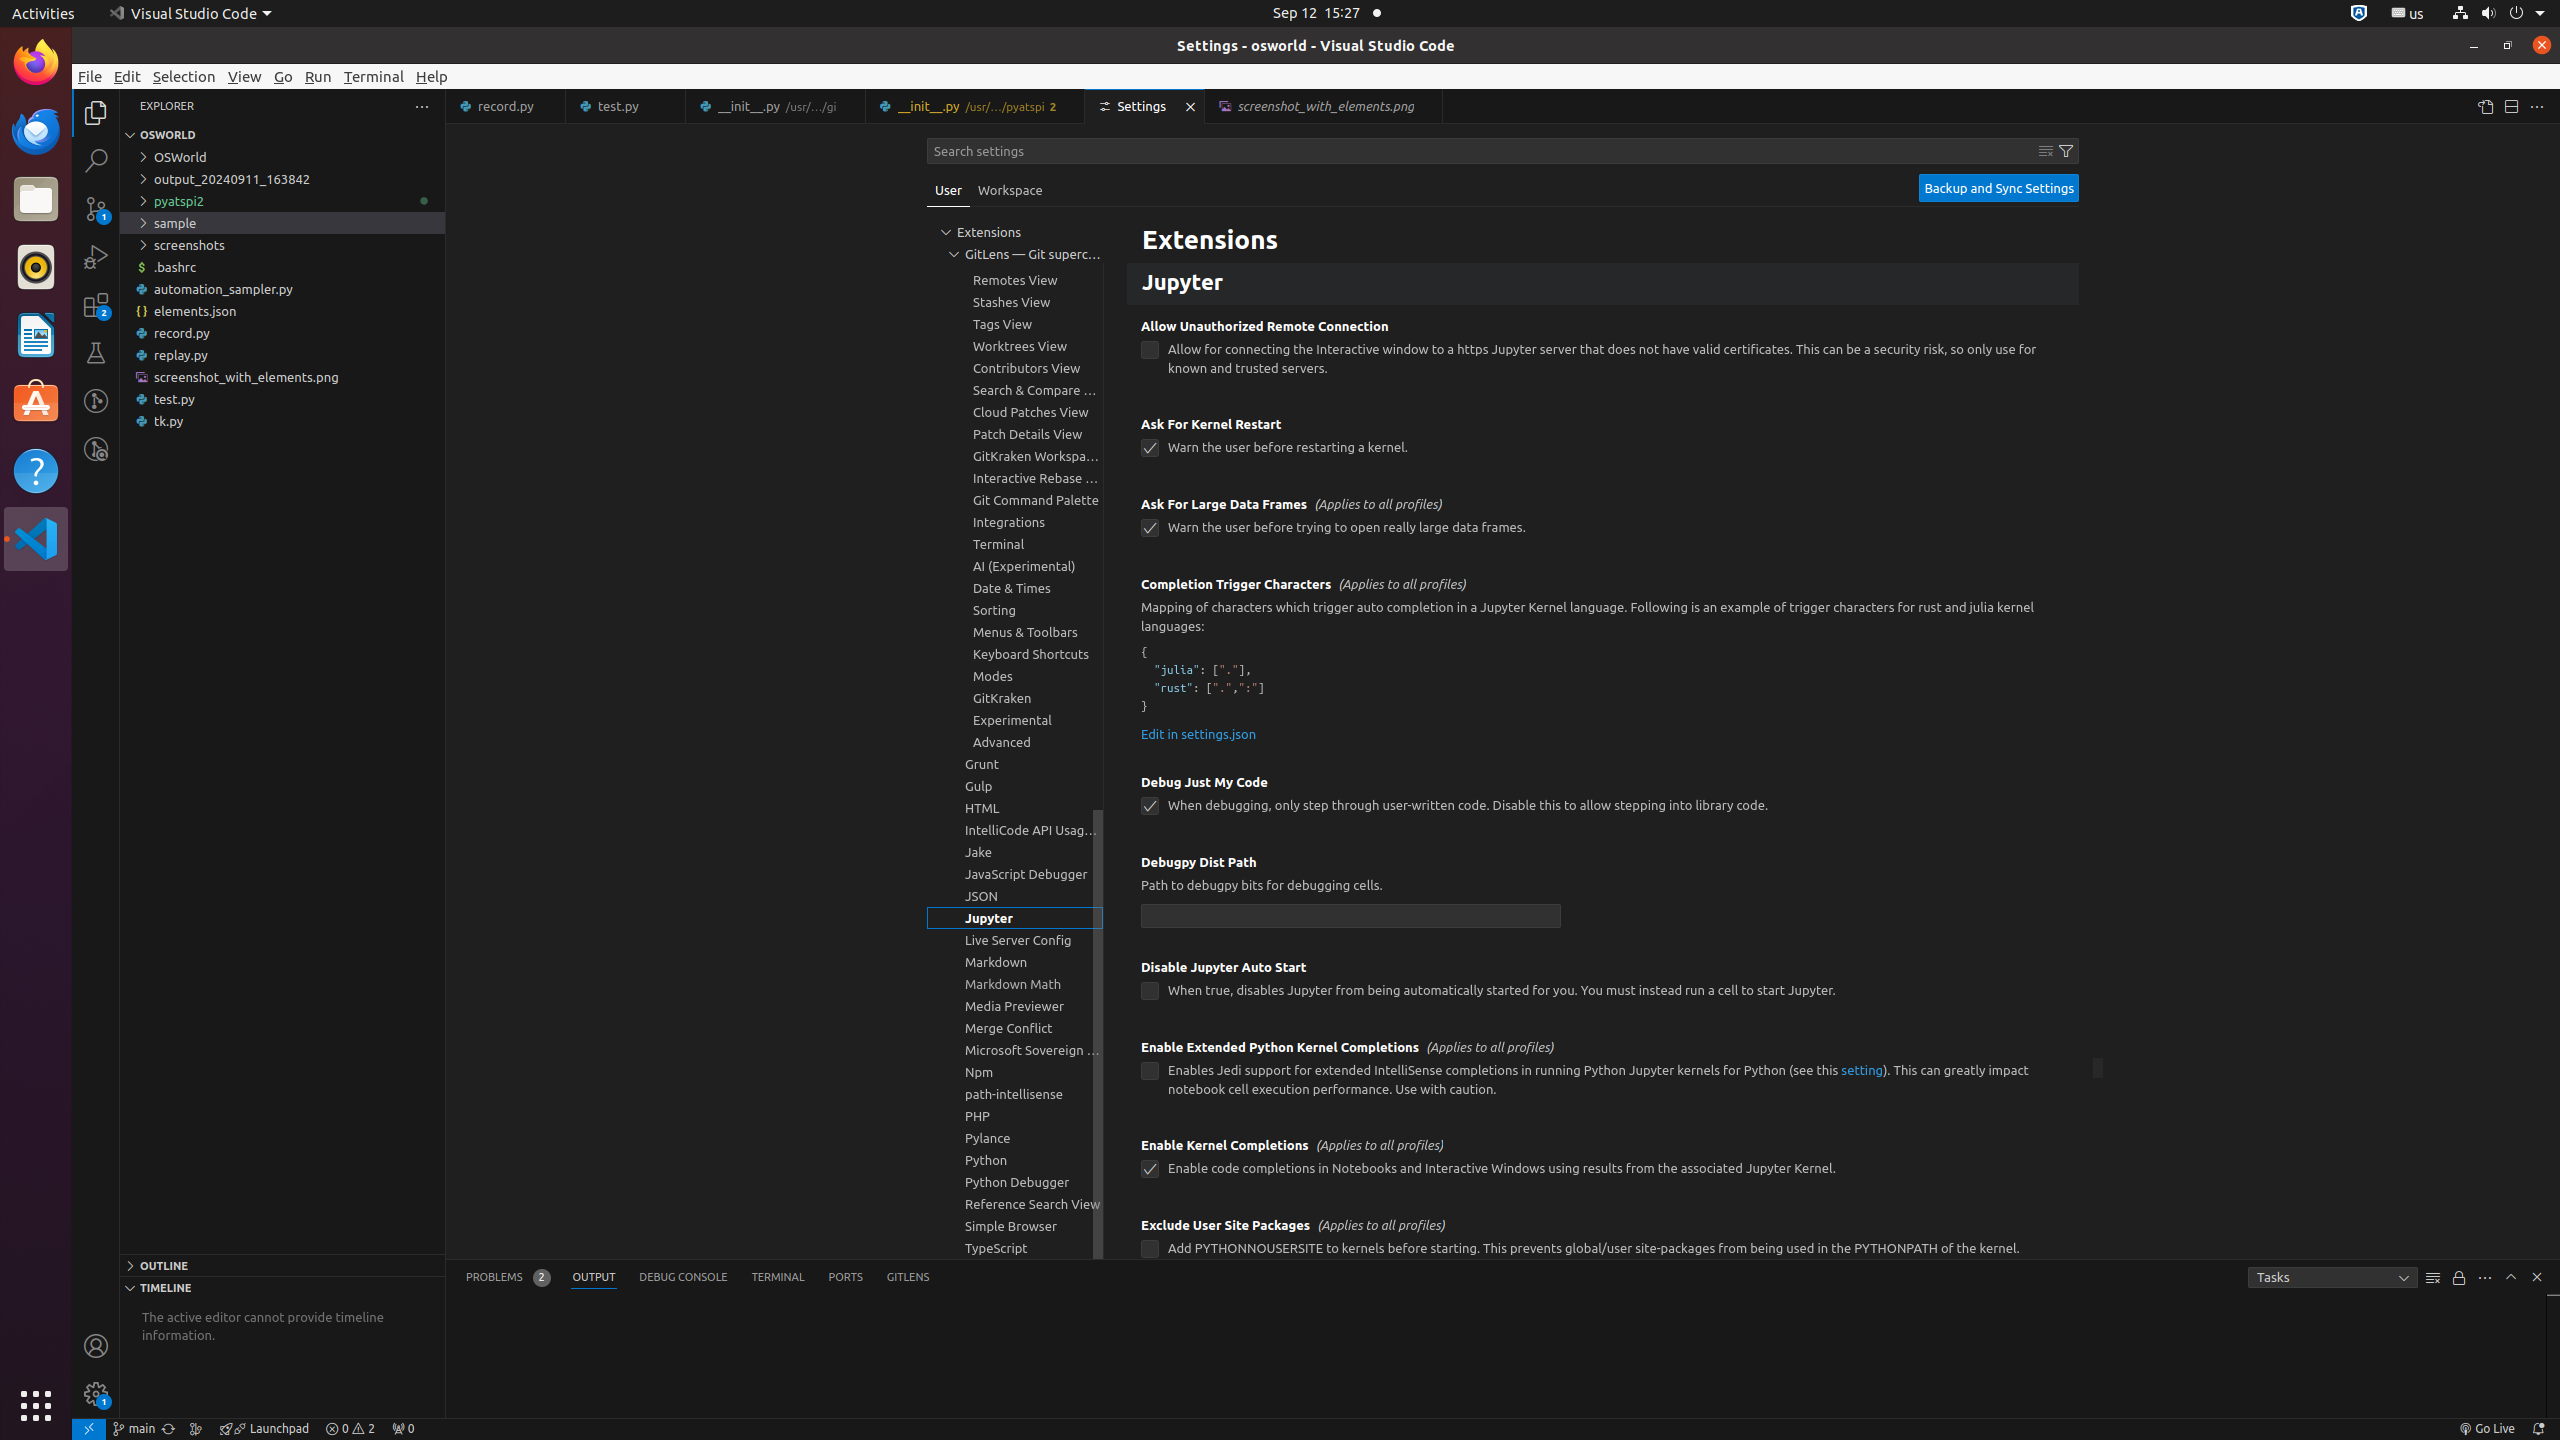  I want to click on Ports, so click(846, 1278).